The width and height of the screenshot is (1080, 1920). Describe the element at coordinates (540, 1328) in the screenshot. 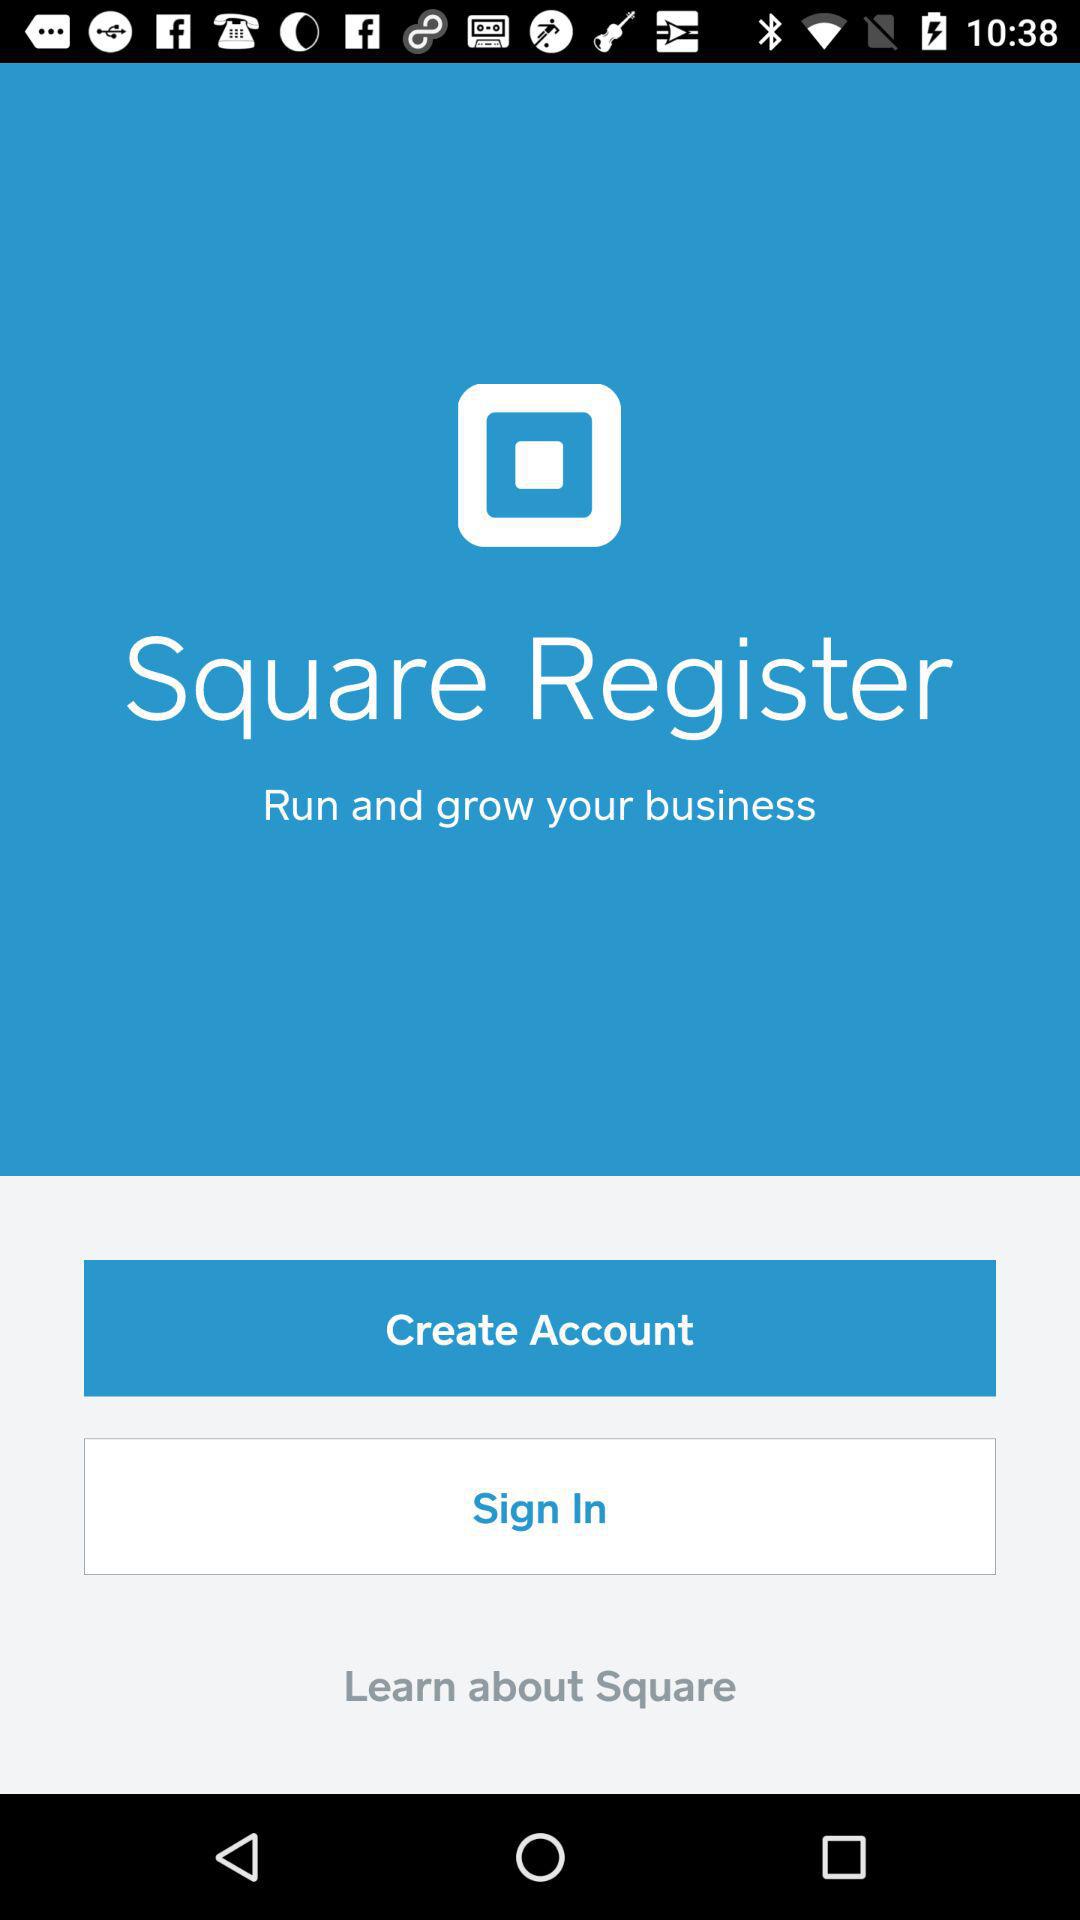

I see `select the create account icon` at that location.